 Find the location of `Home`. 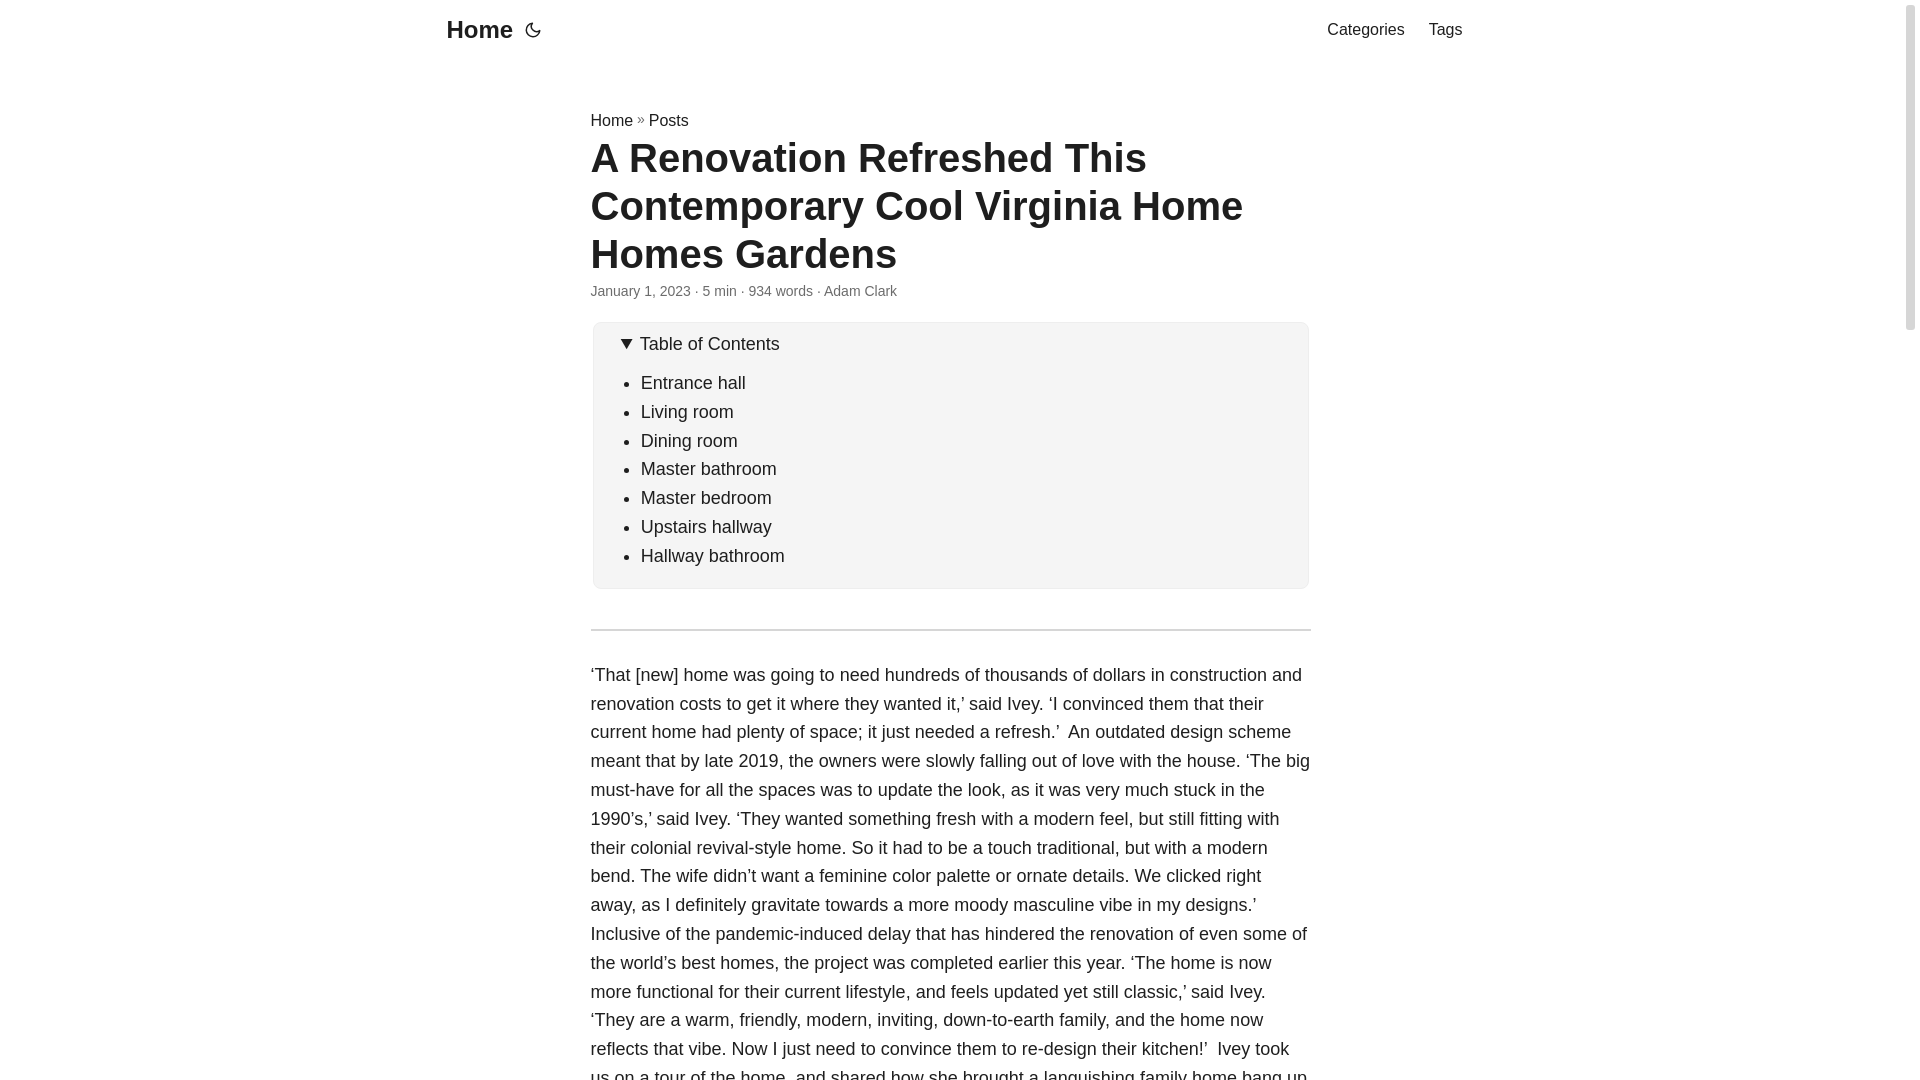

Home is located at coordinates (474, 30).